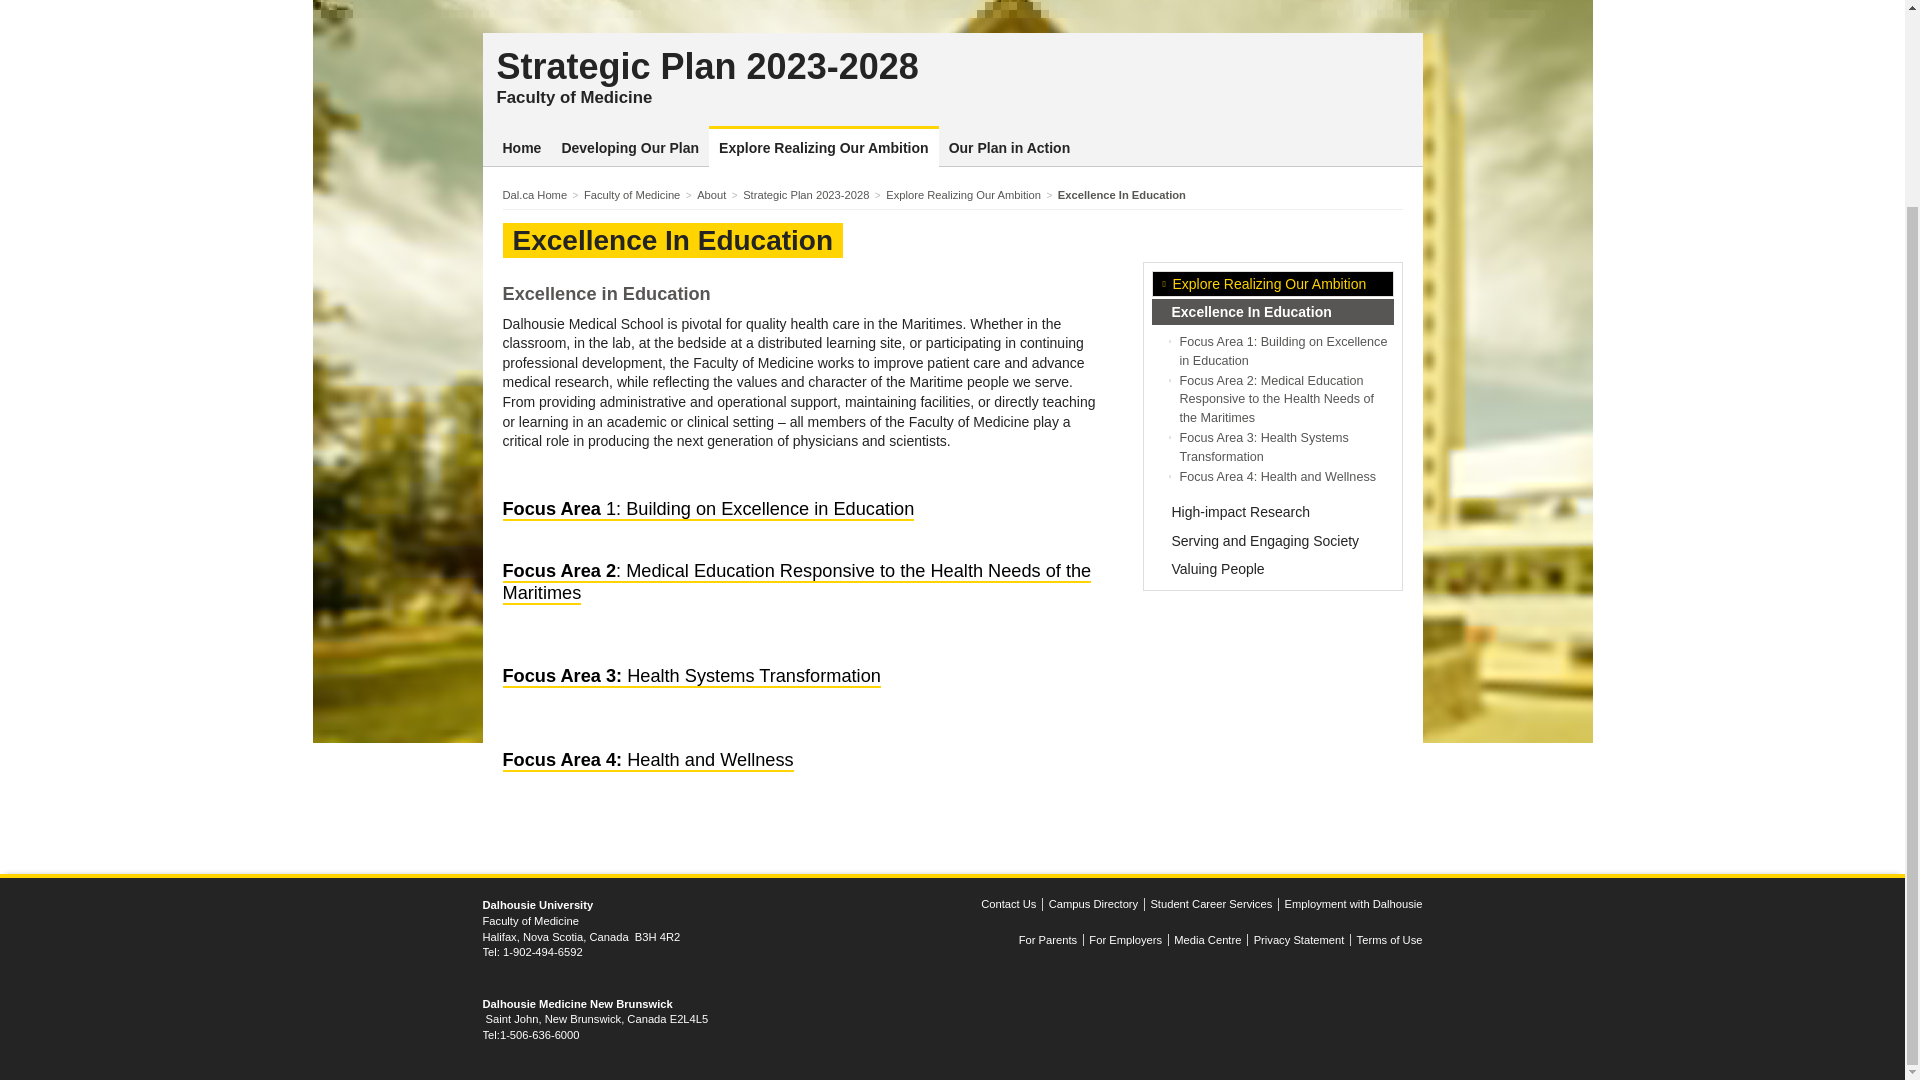 Image resolution: width=1920 pixels, height=1080 pixels. What do you see at coordinates (1284, 350) in the screenshot?
I see `Focus Area 1: Building on Excellence in Education` at bounding box center [1284, 350].